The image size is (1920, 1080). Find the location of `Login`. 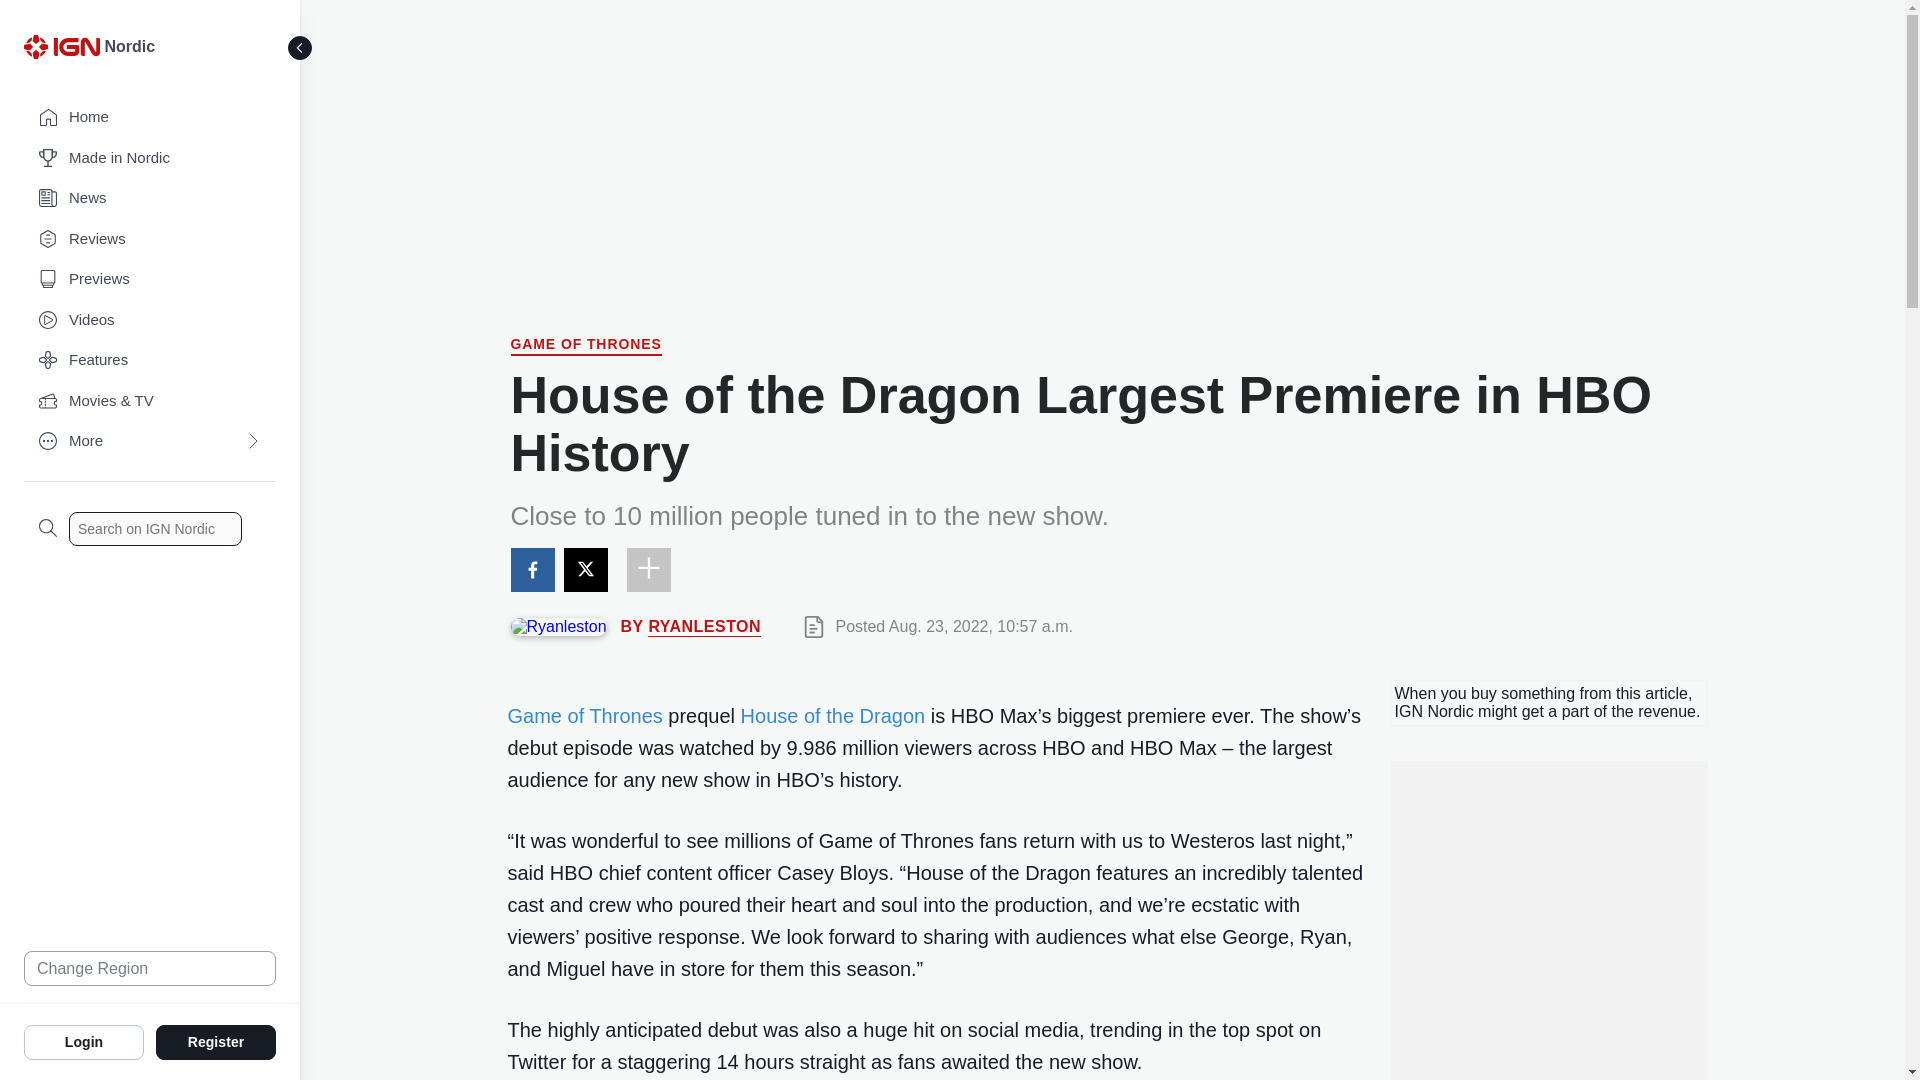

Login is located at coordinates (84, 1041).